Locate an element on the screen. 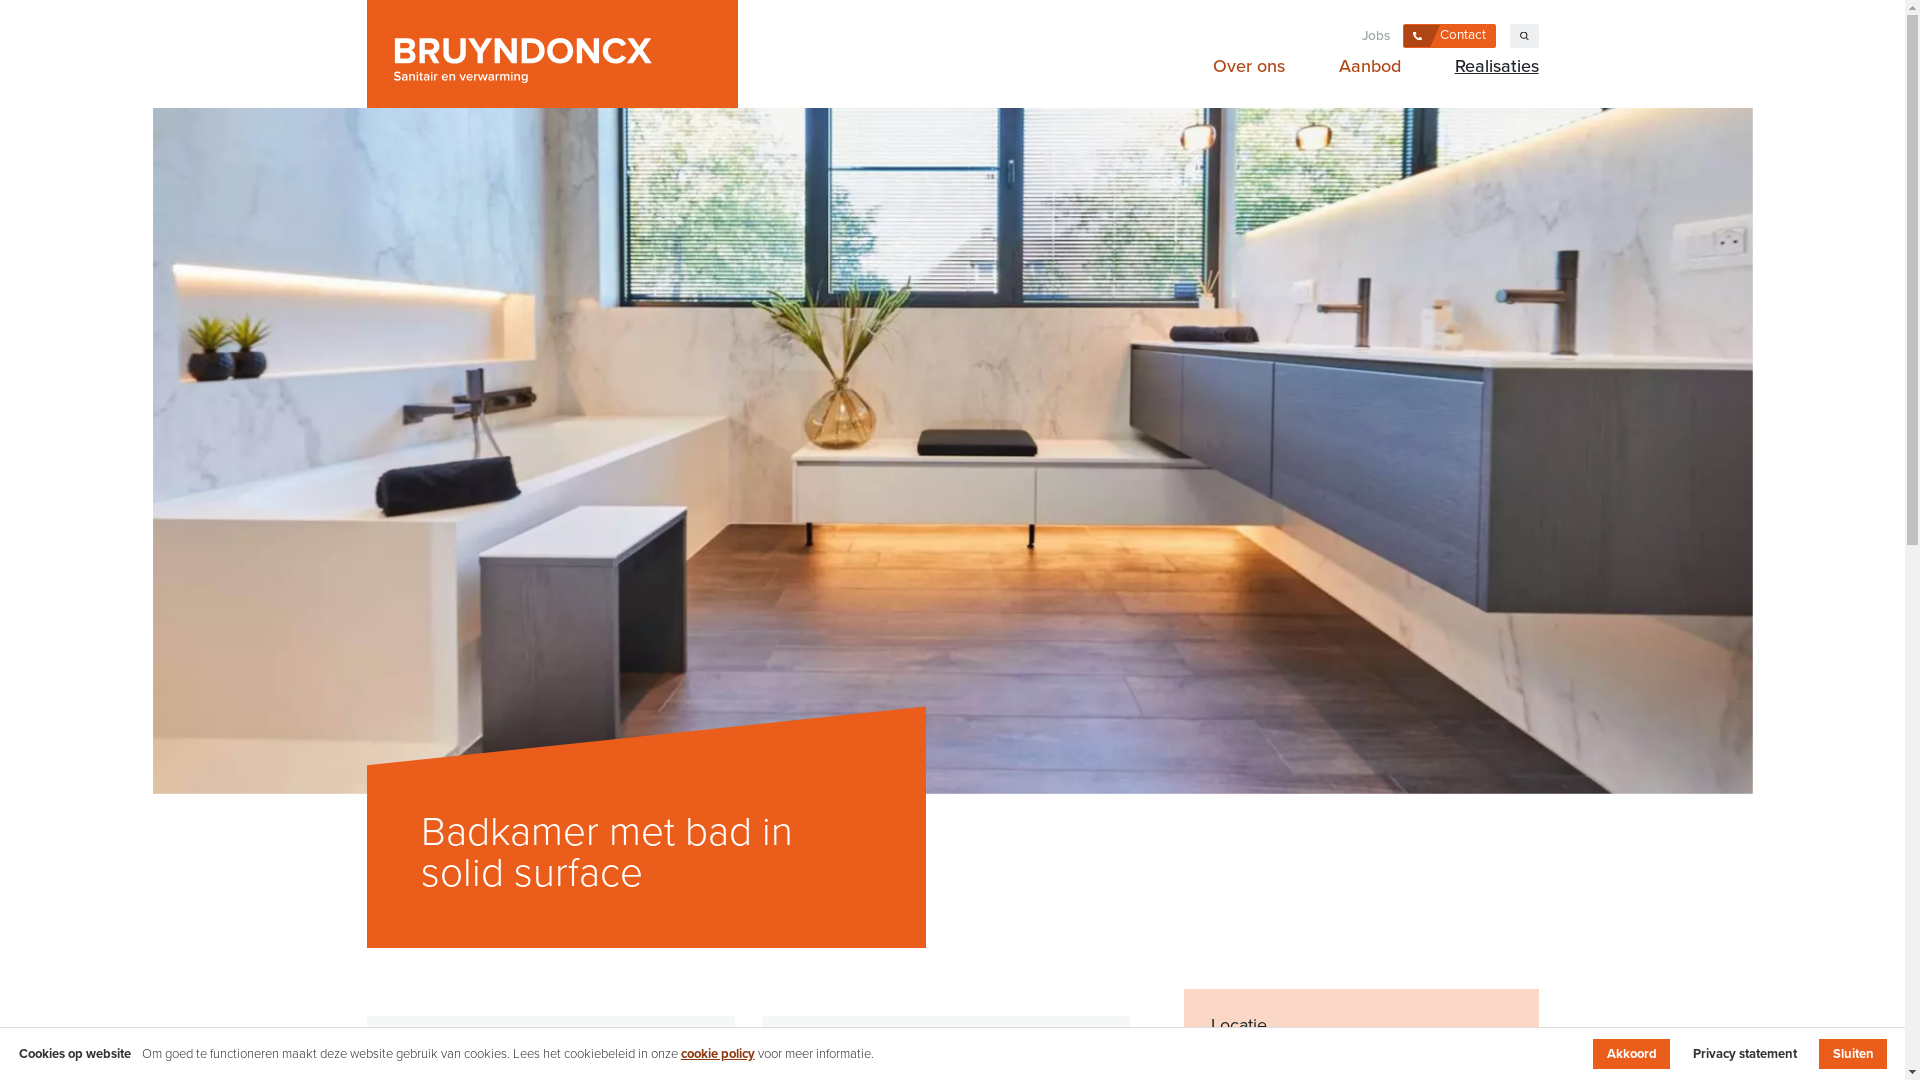 The image size is (1920, 1080). Privacy statement is located at coordinates (1744, 1054).